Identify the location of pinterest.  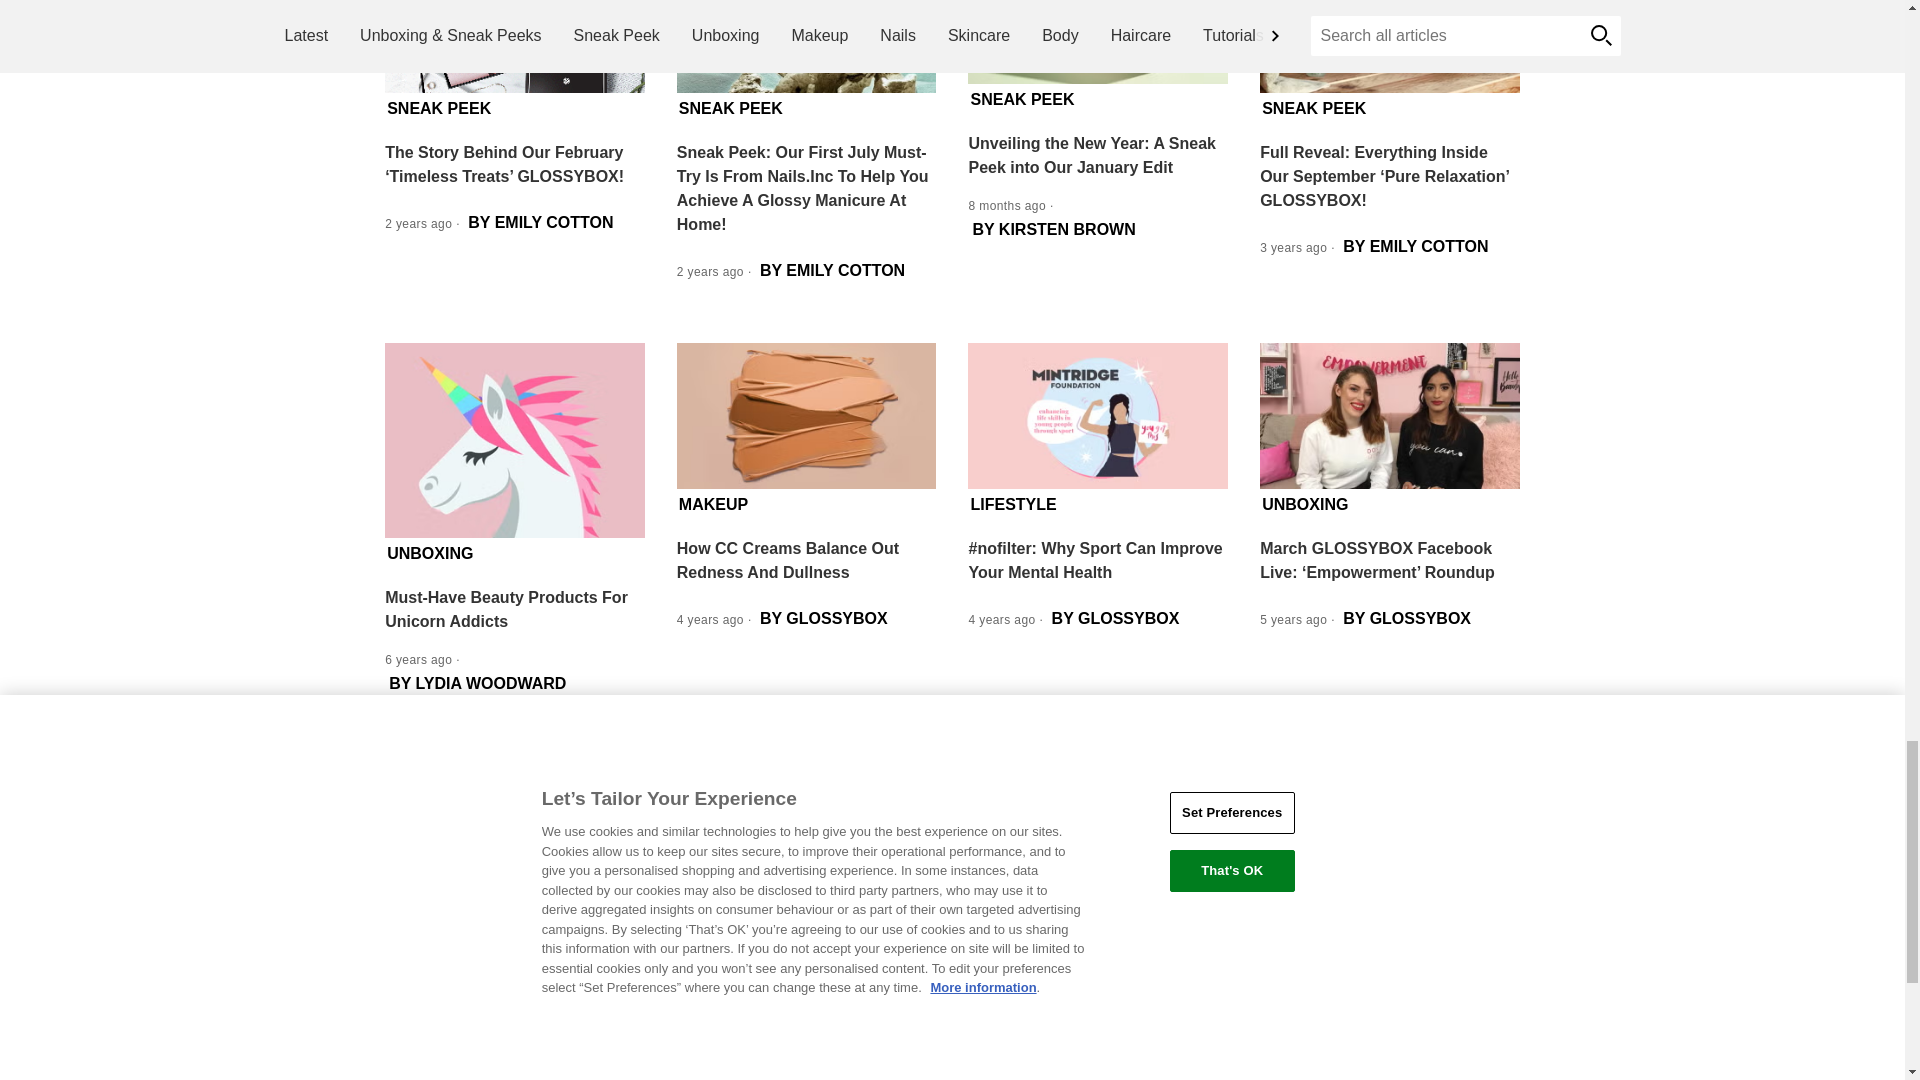
(1160, 836).